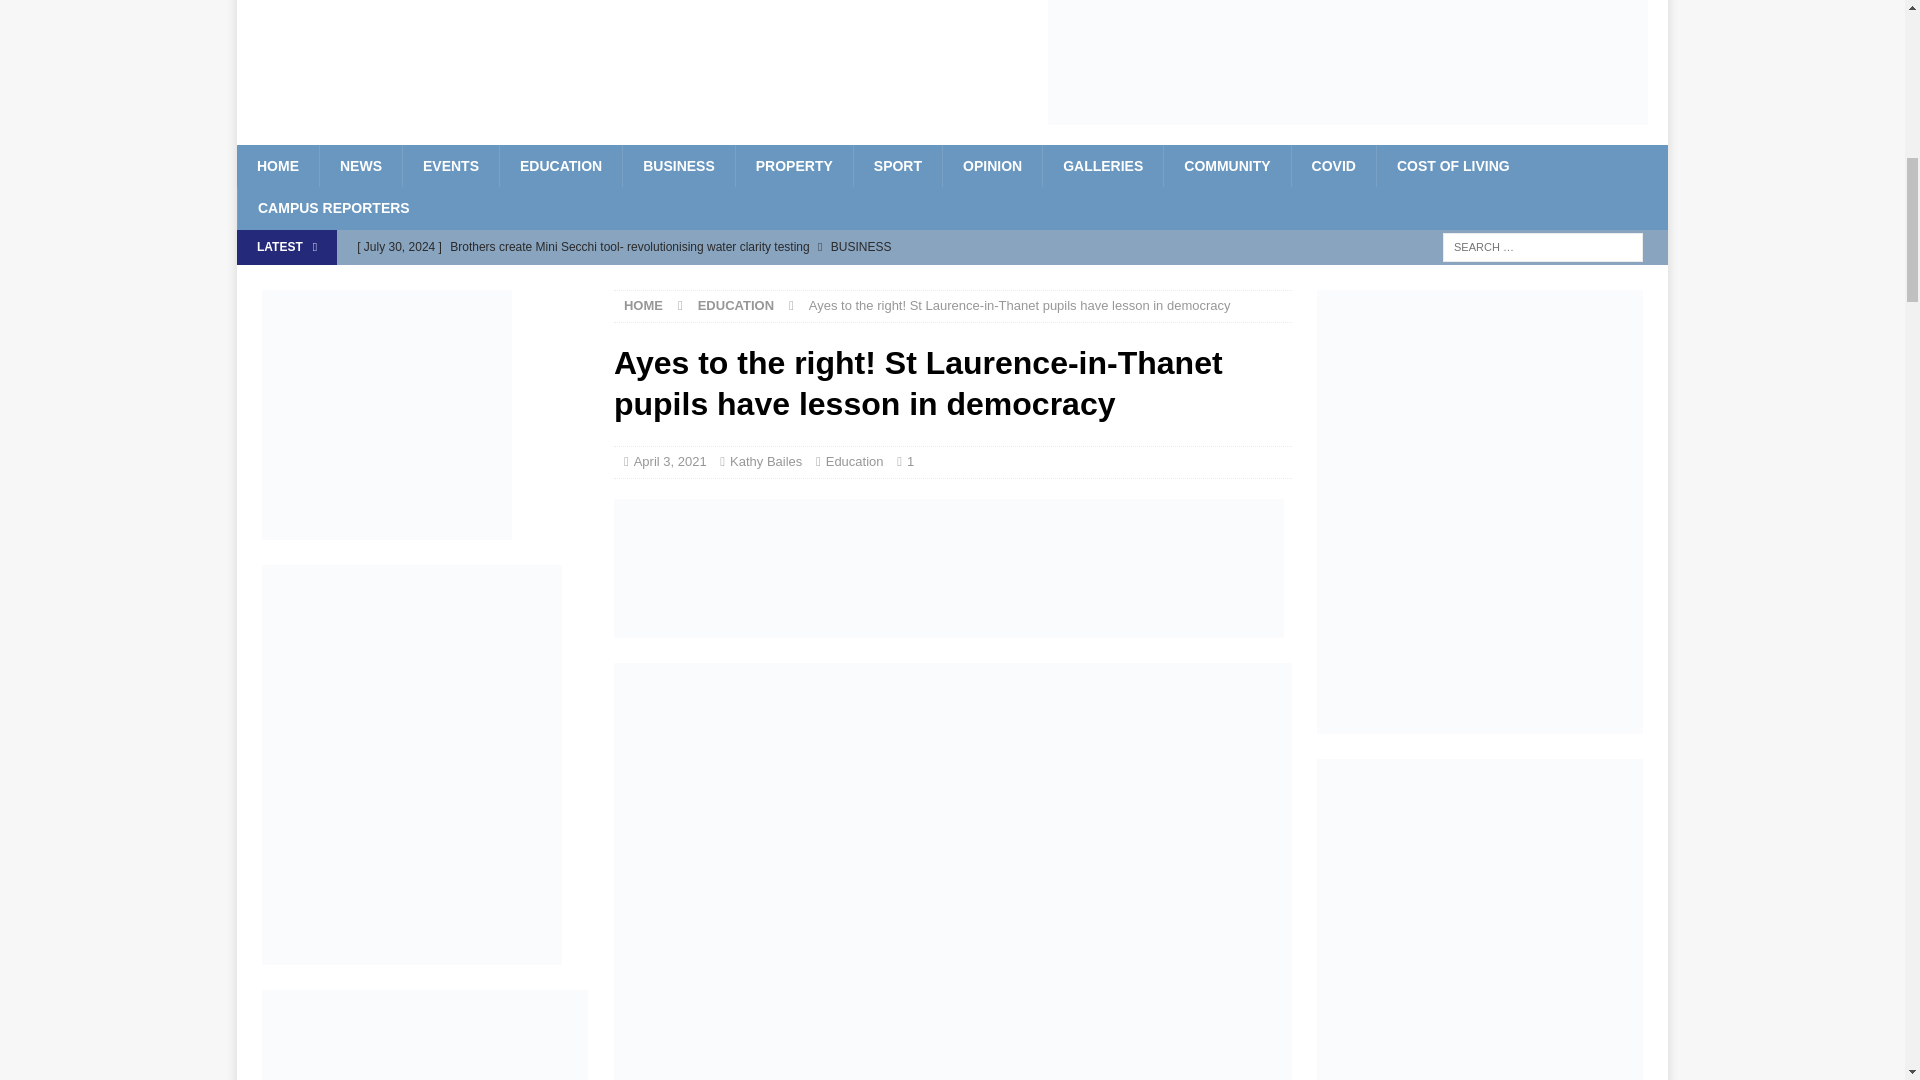 The height and width of the screenshot is (1080, 1920). What do you see at coordinates (560, 165) in the screenshot?
I see `EDUCATION` at bounding box center [560, 165].